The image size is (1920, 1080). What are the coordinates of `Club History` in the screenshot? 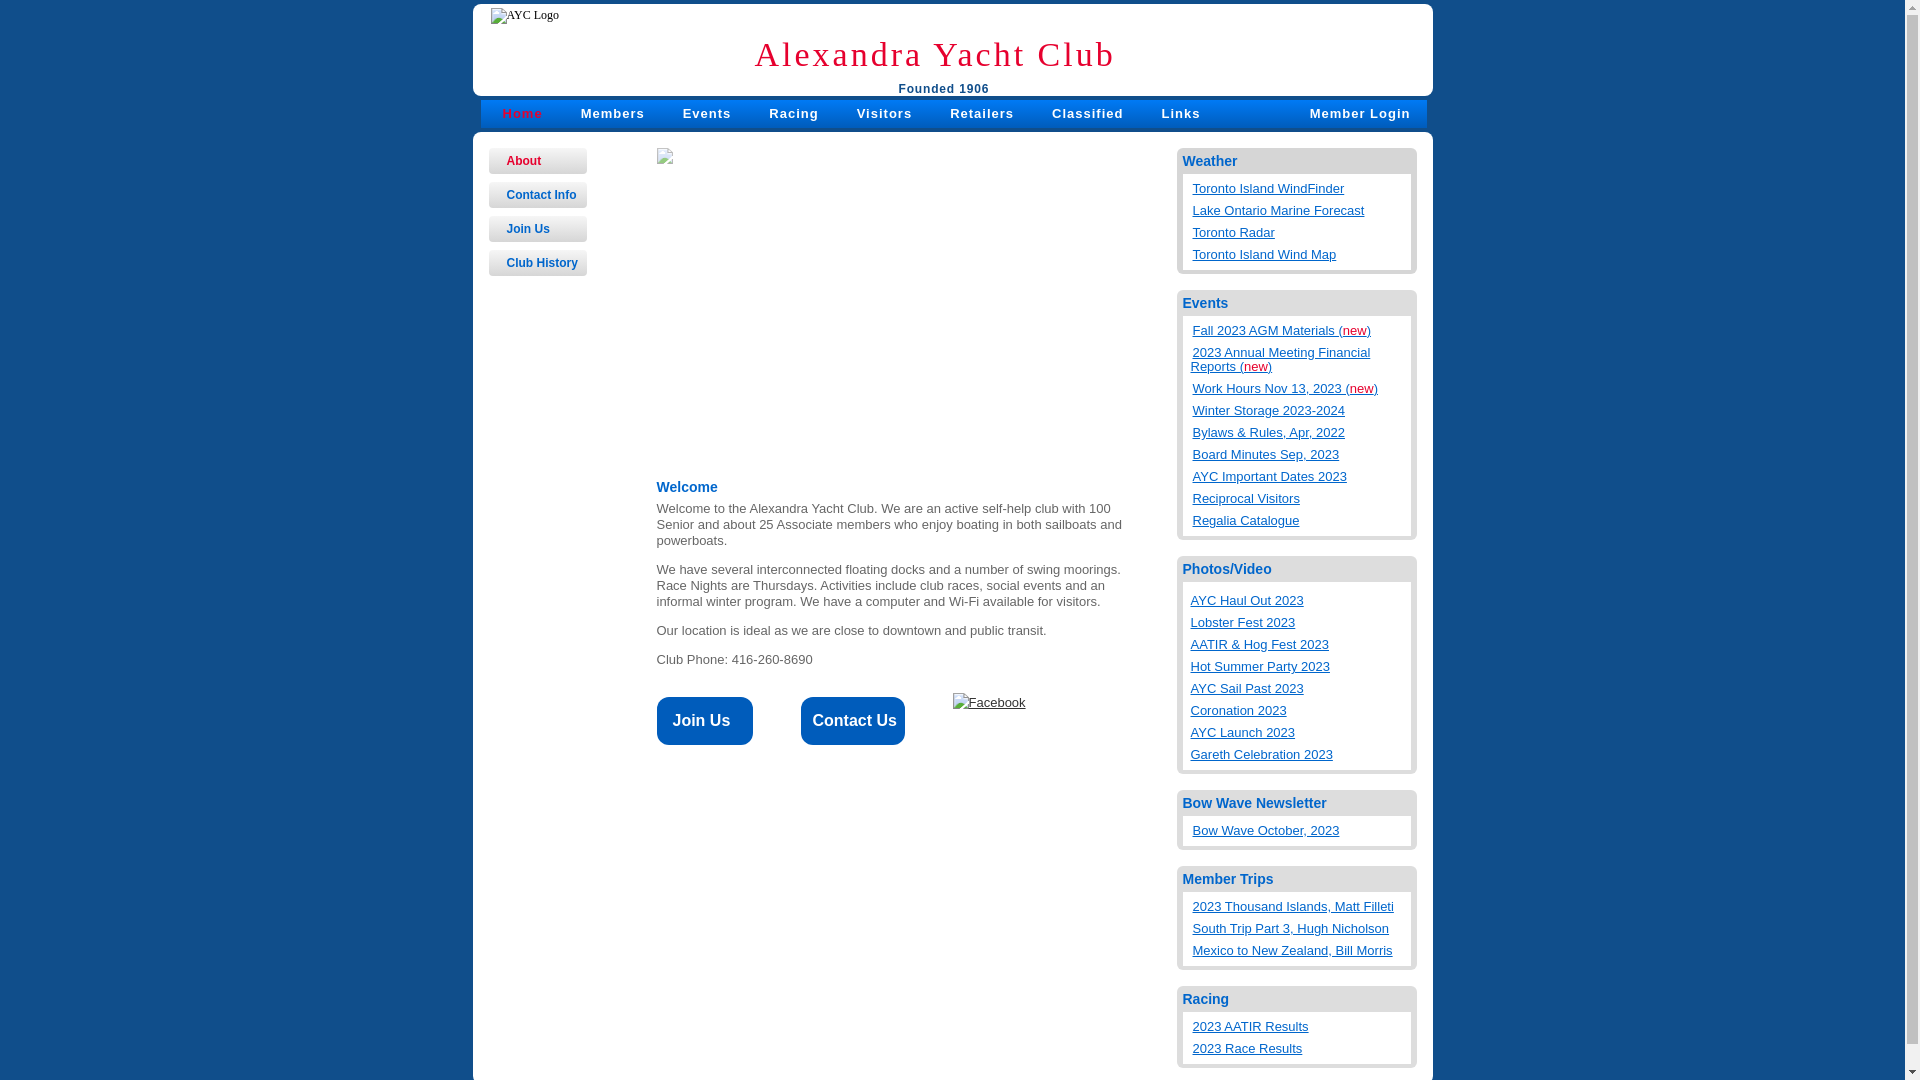 It's located at (537, 263).